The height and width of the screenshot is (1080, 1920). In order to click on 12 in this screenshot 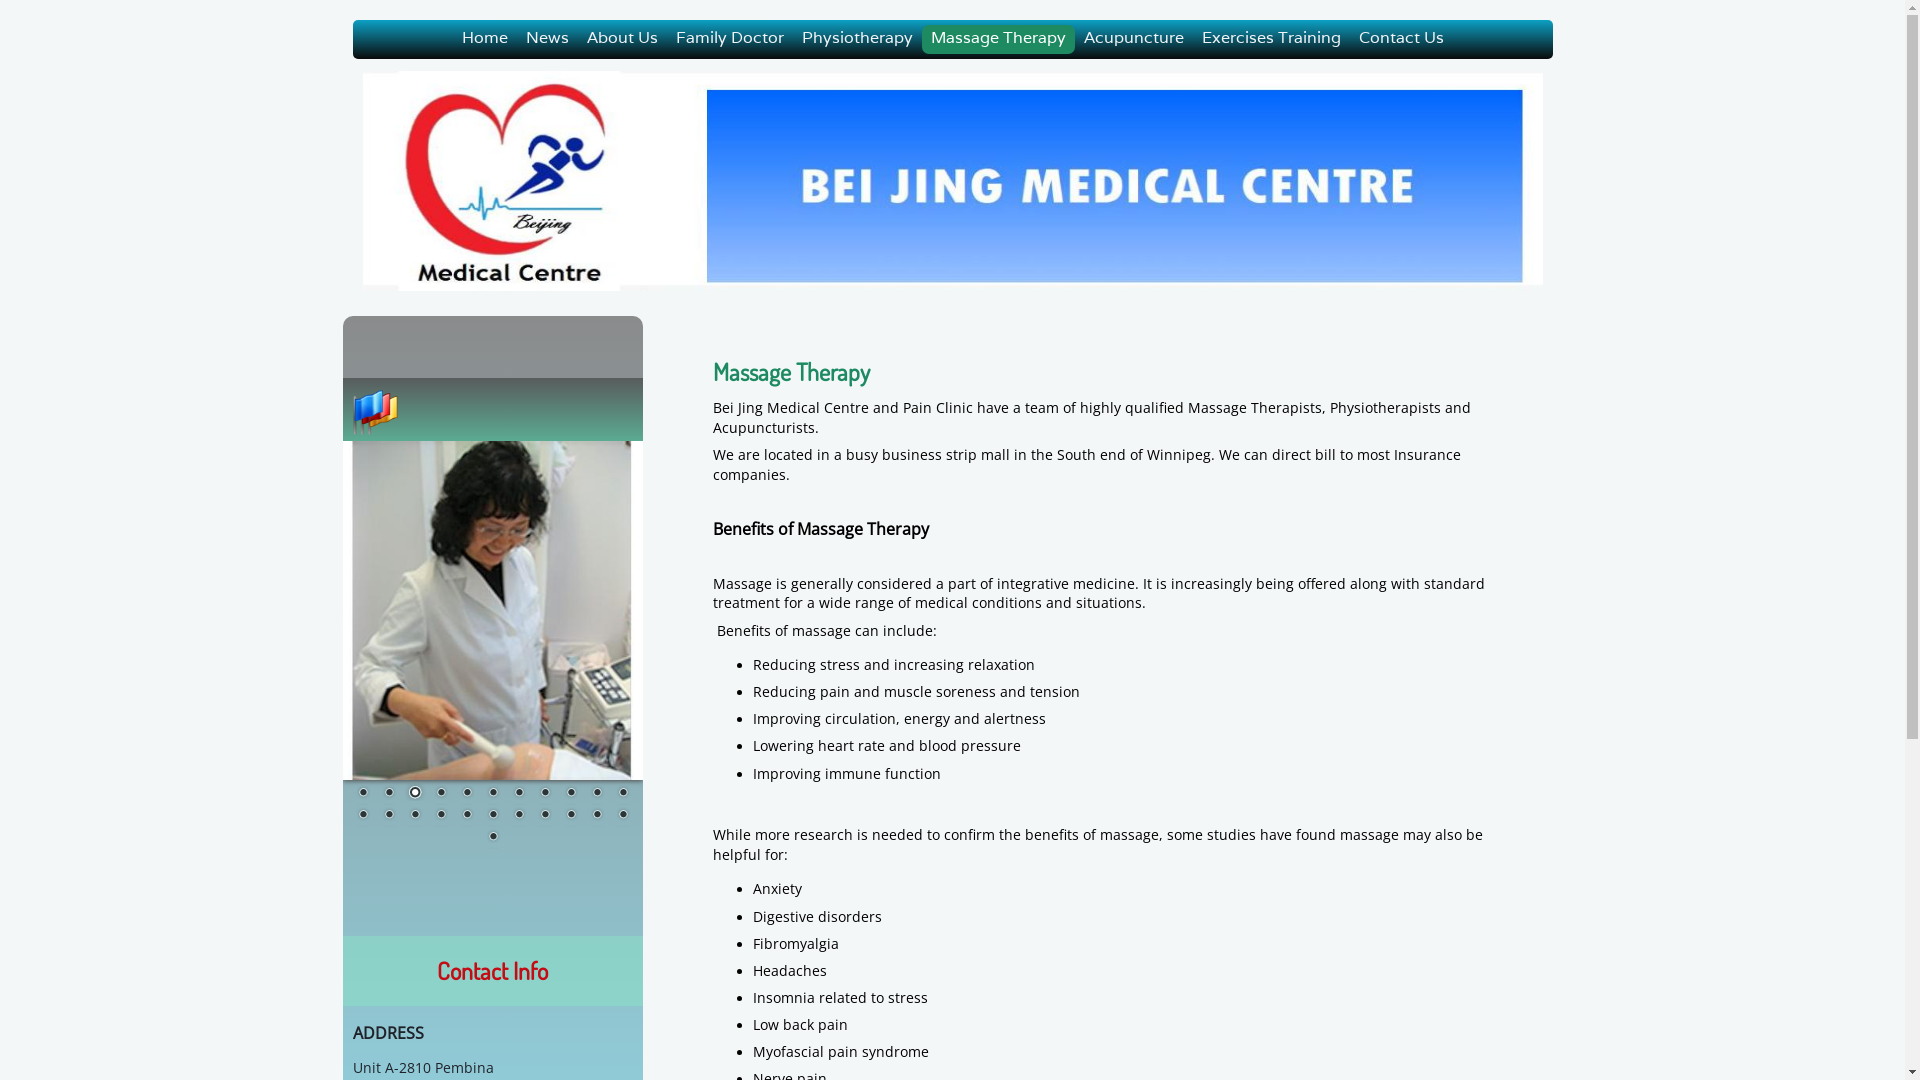, I will do `click(363, 816)`.